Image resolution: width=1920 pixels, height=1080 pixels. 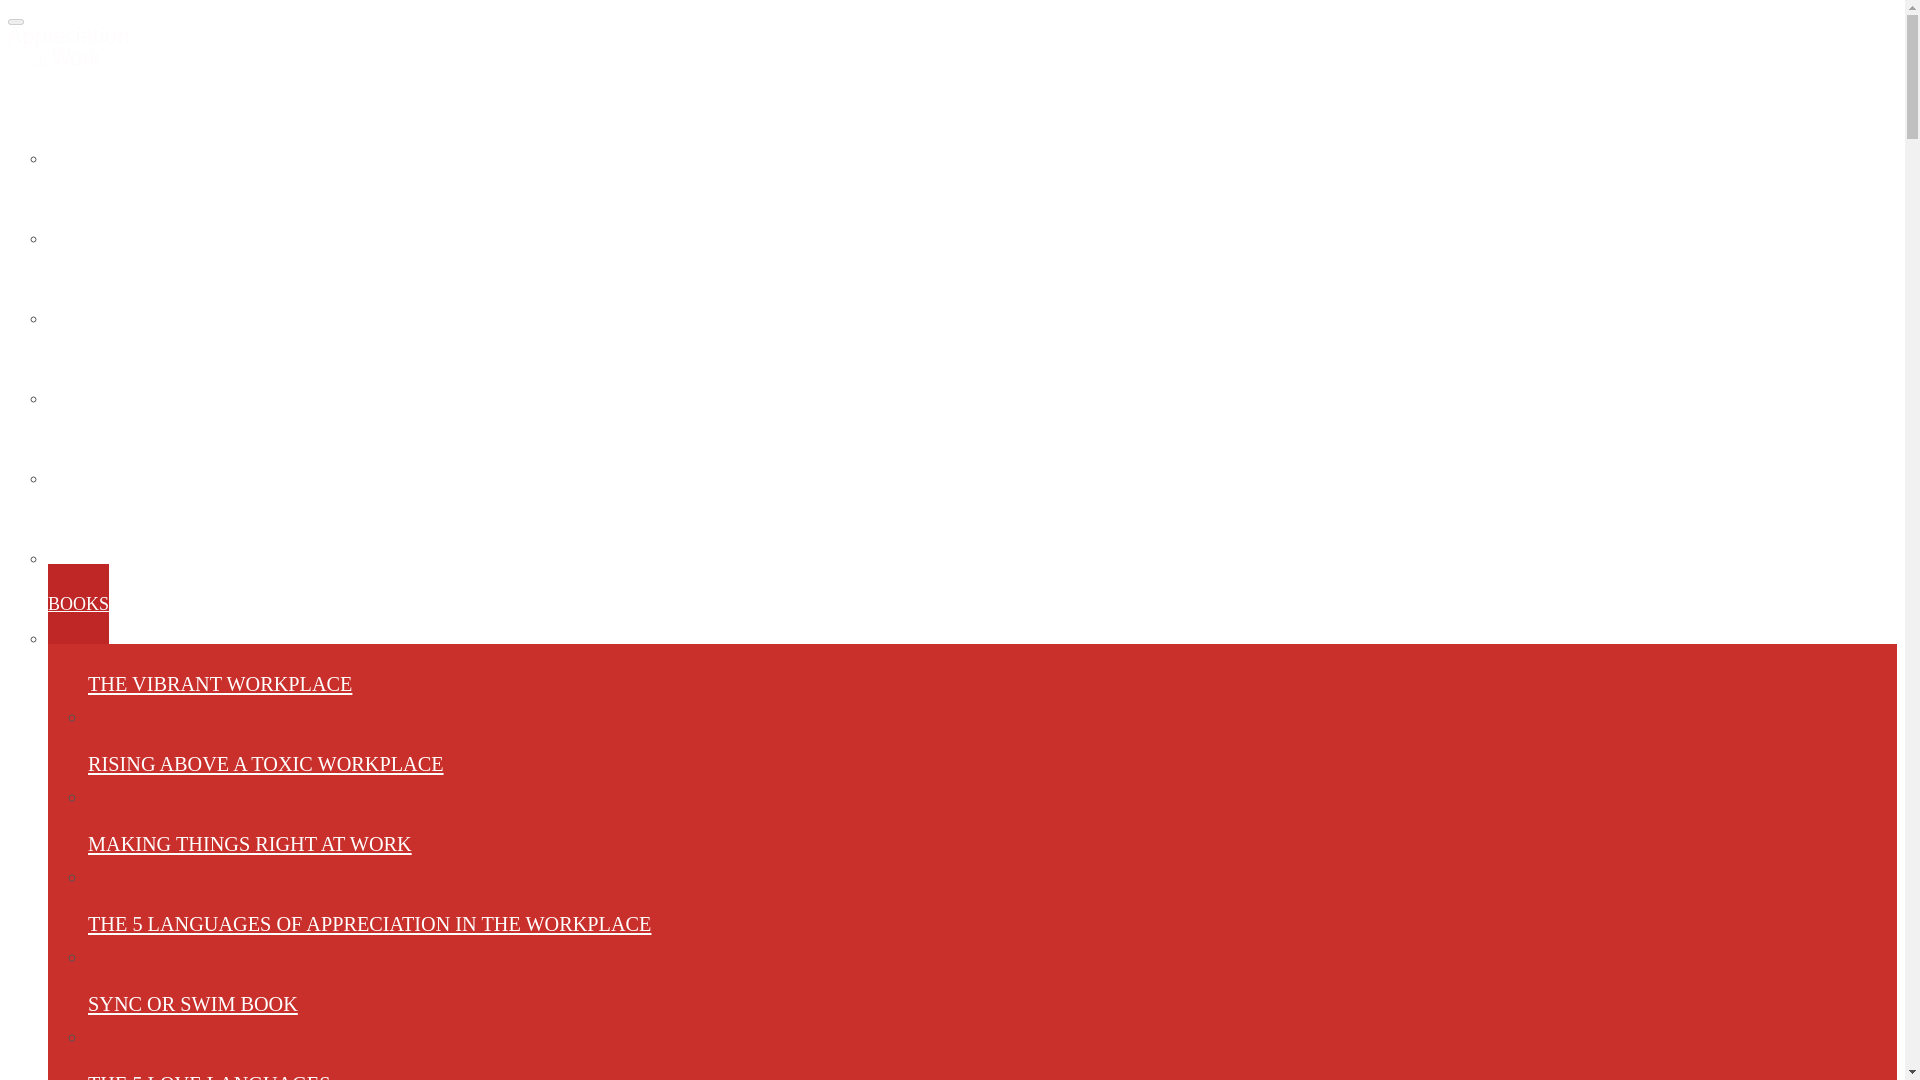 I want to click on THE 5 LANGUAGES OF APPRECIATION IN THE WORKPLACE, so click(x=71, y=443).